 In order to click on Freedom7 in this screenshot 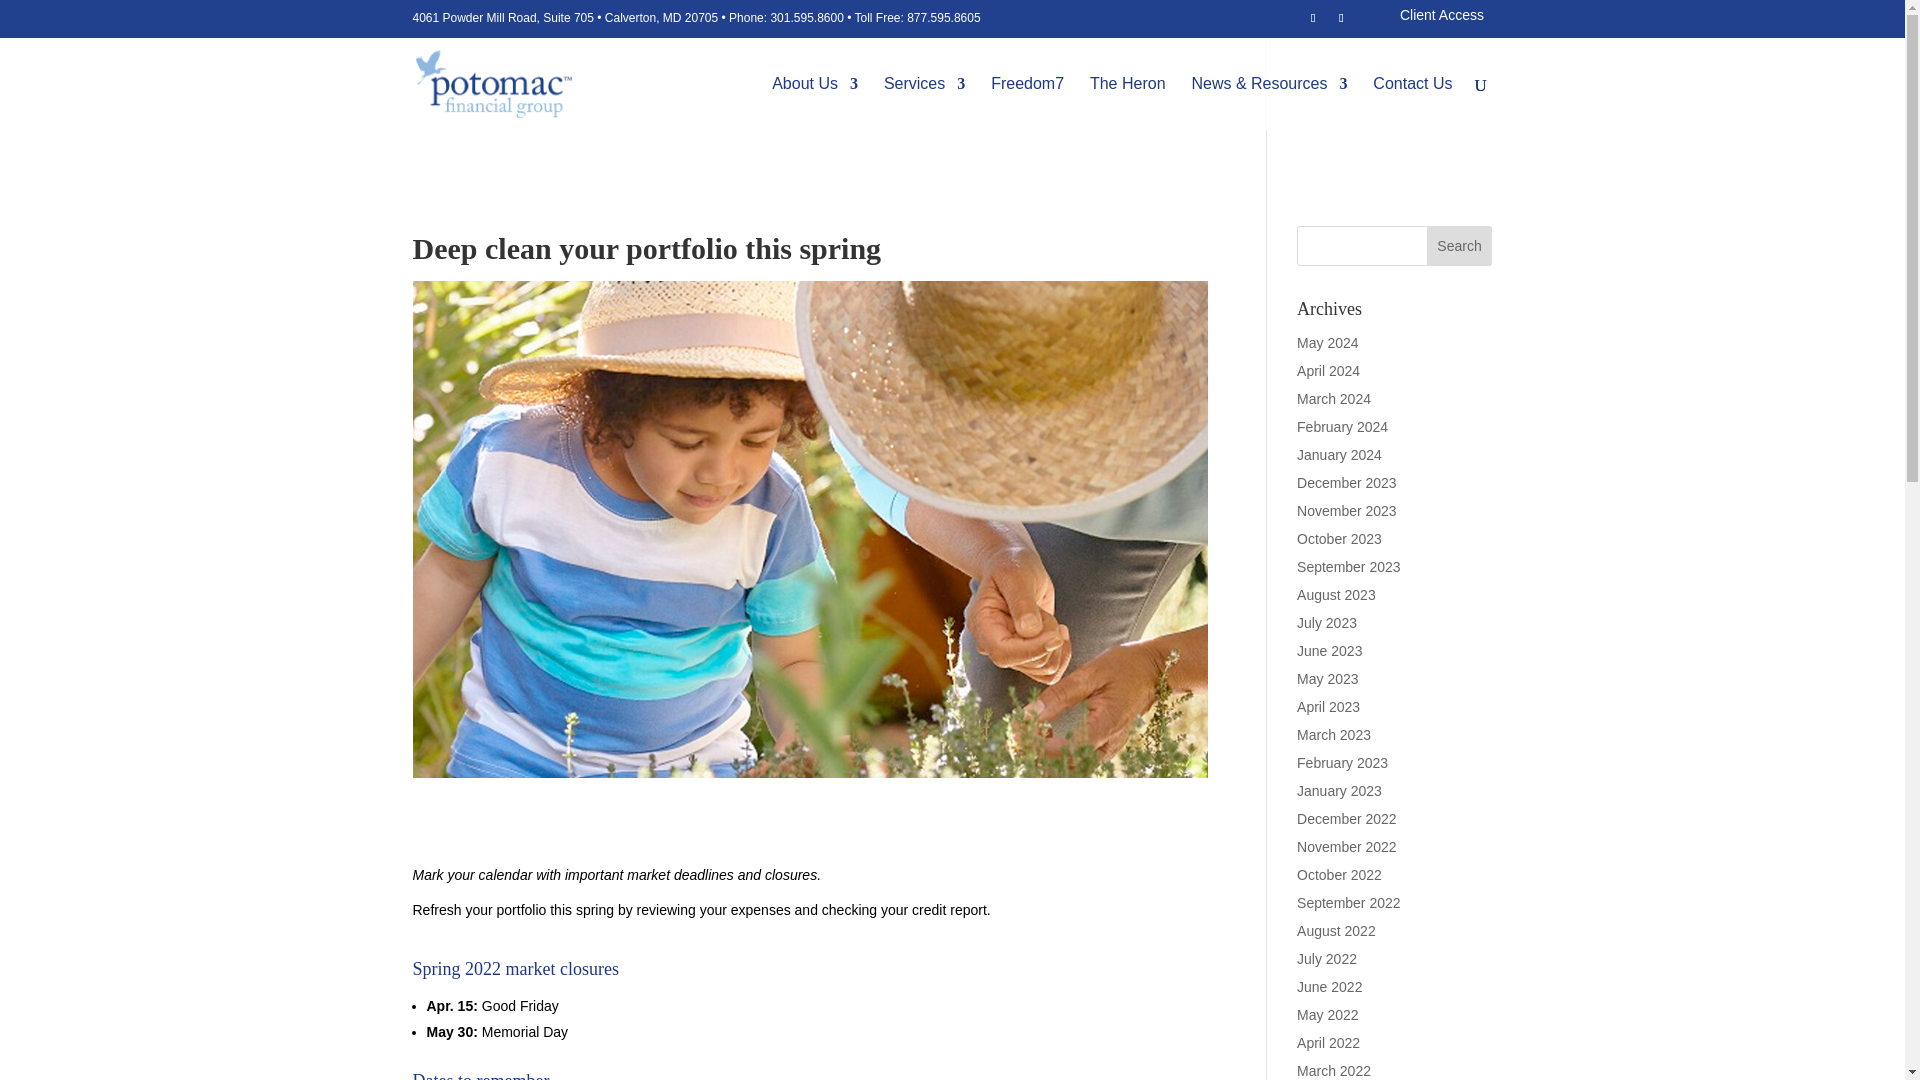, I will do `click(1026, 102)`.